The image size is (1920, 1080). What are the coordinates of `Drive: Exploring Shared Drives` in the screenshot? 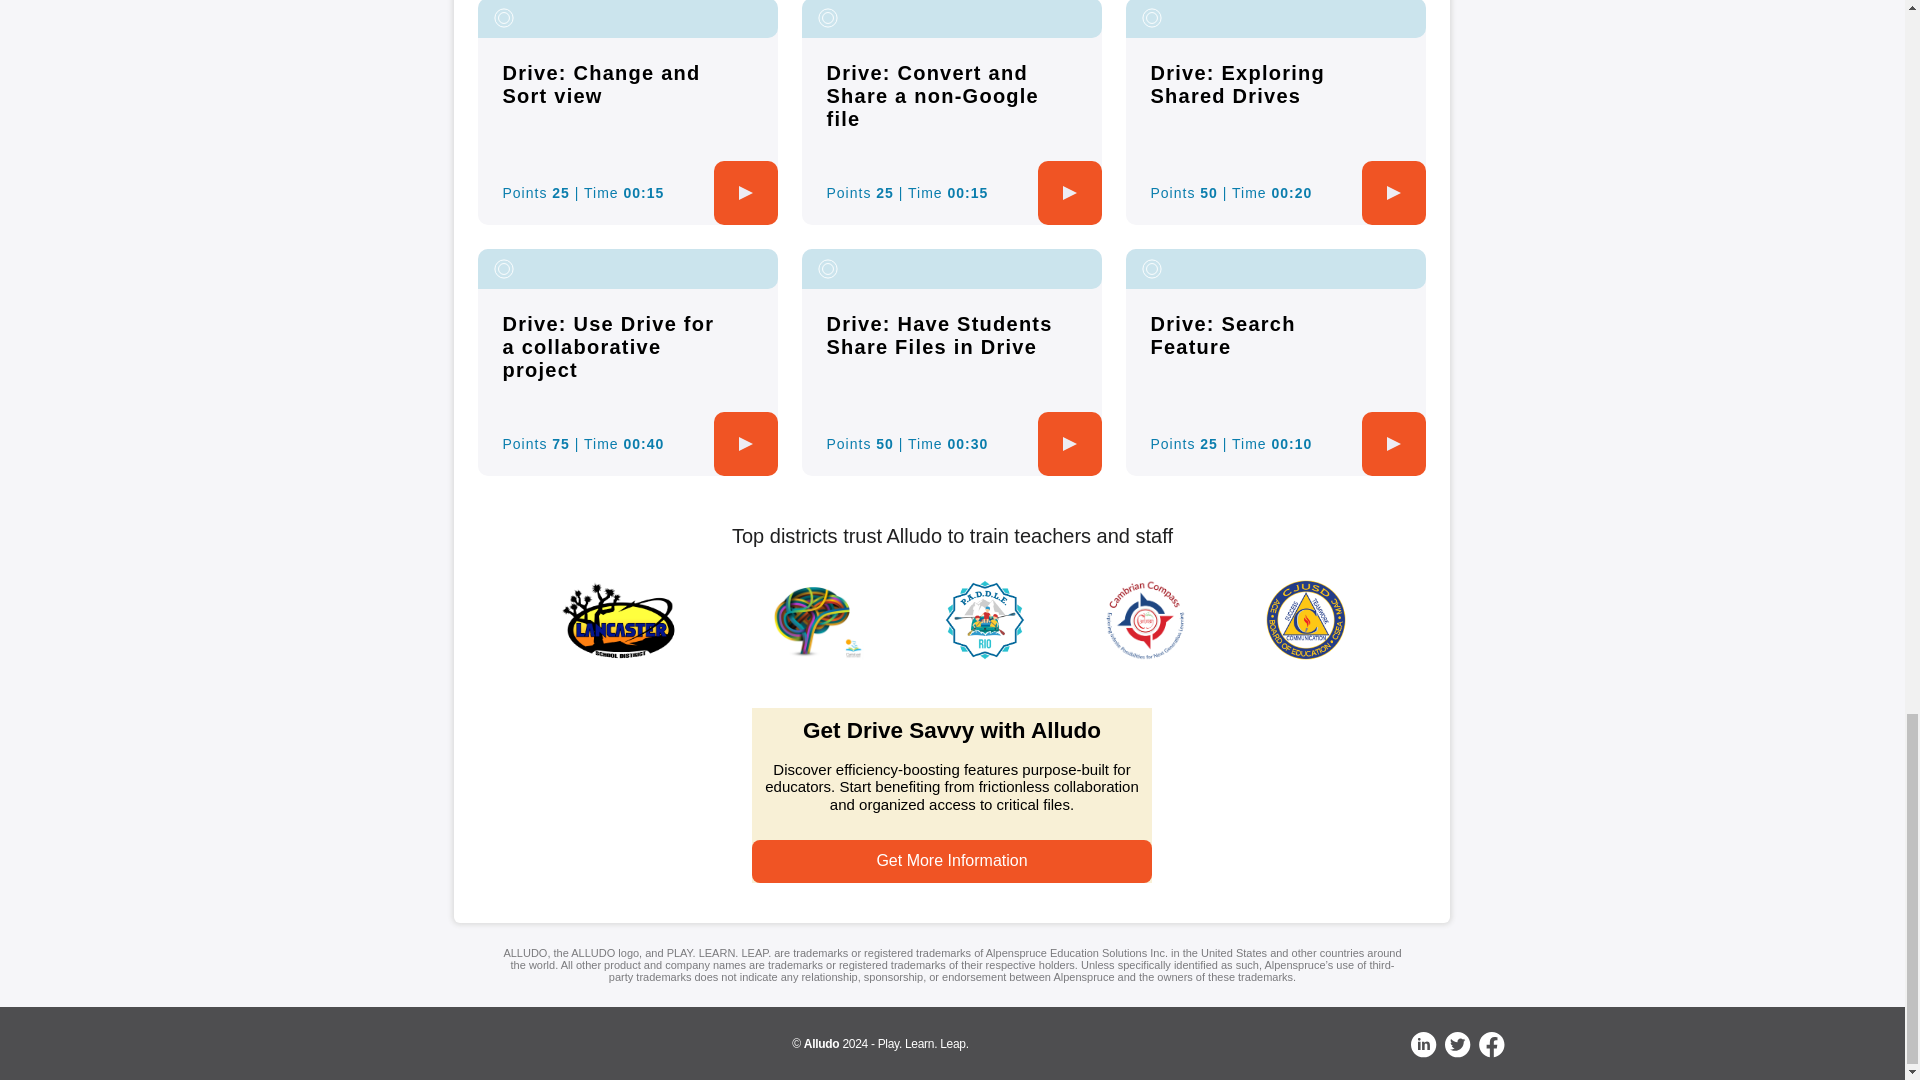 It's located at (1237, 84).